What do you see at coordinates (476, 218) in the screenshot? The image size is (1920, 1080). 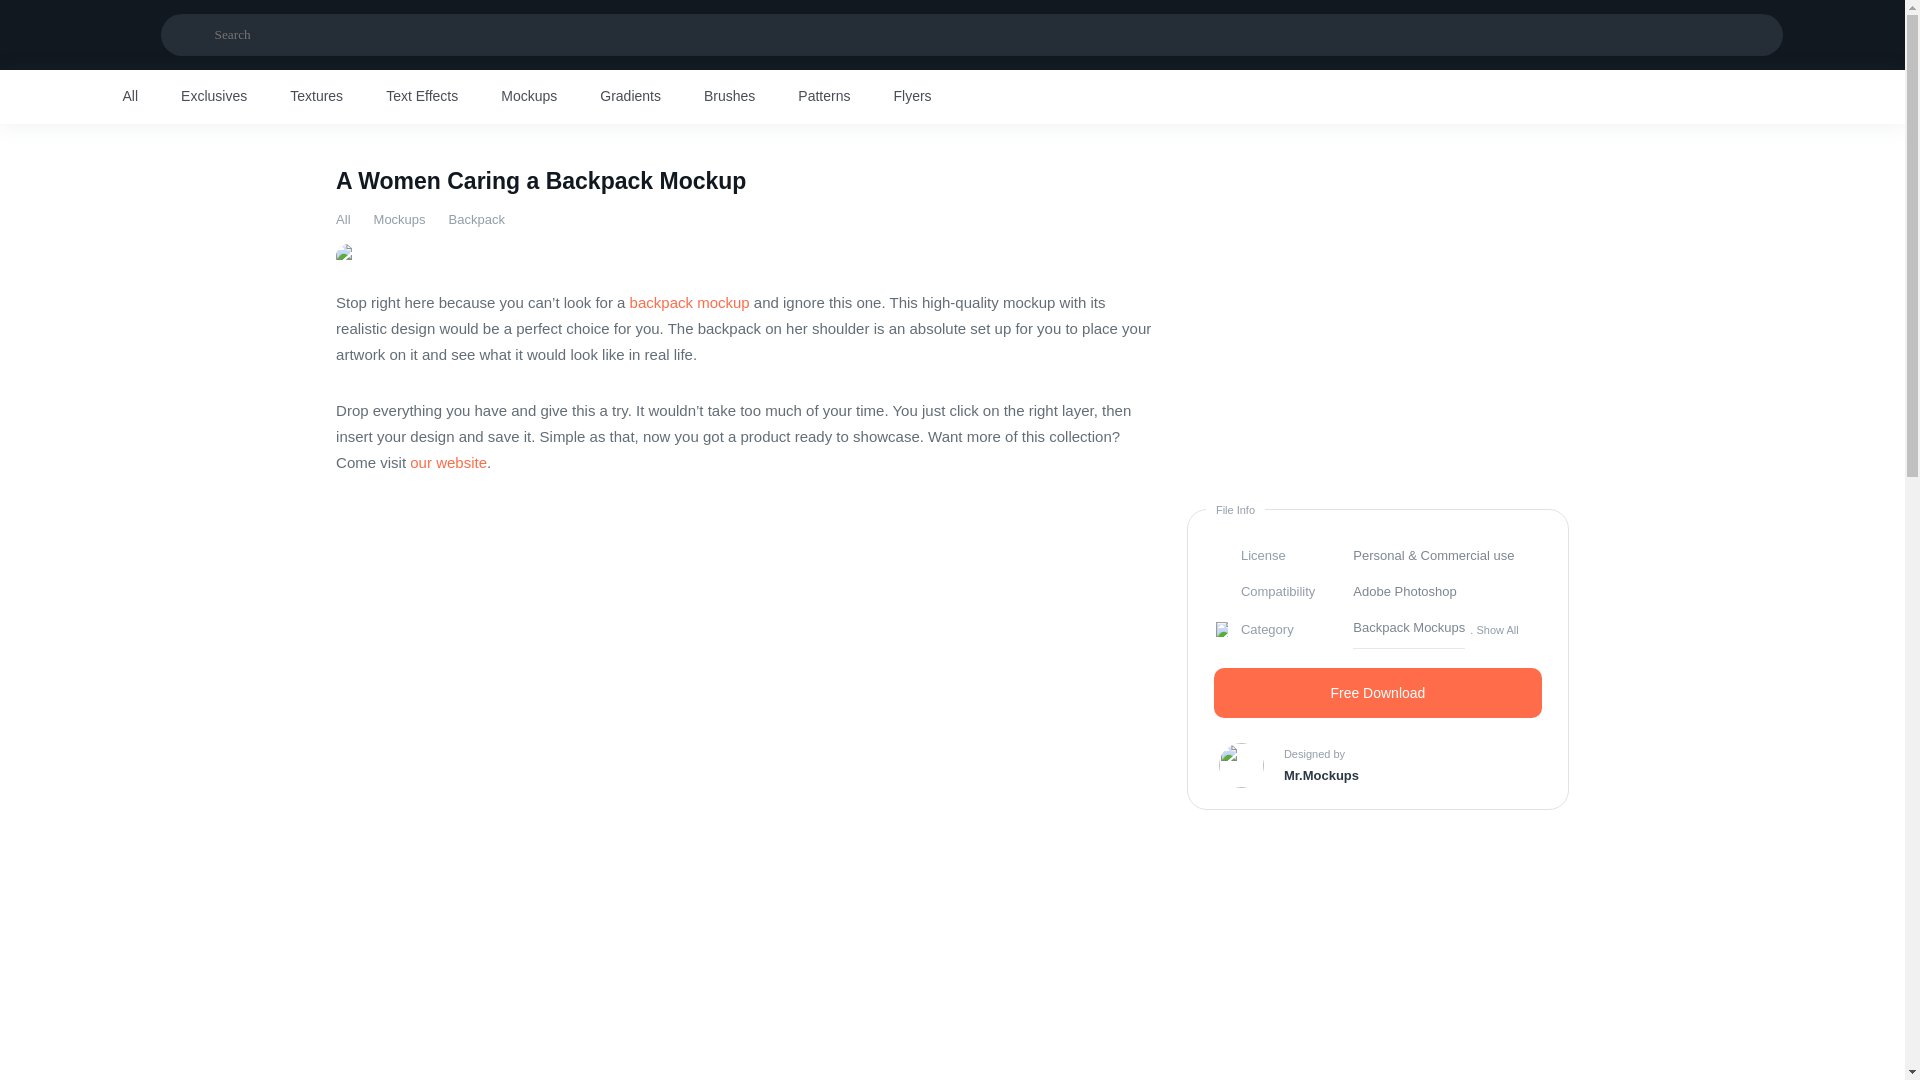 I see `Backpack` at bounding box center [476, 218].